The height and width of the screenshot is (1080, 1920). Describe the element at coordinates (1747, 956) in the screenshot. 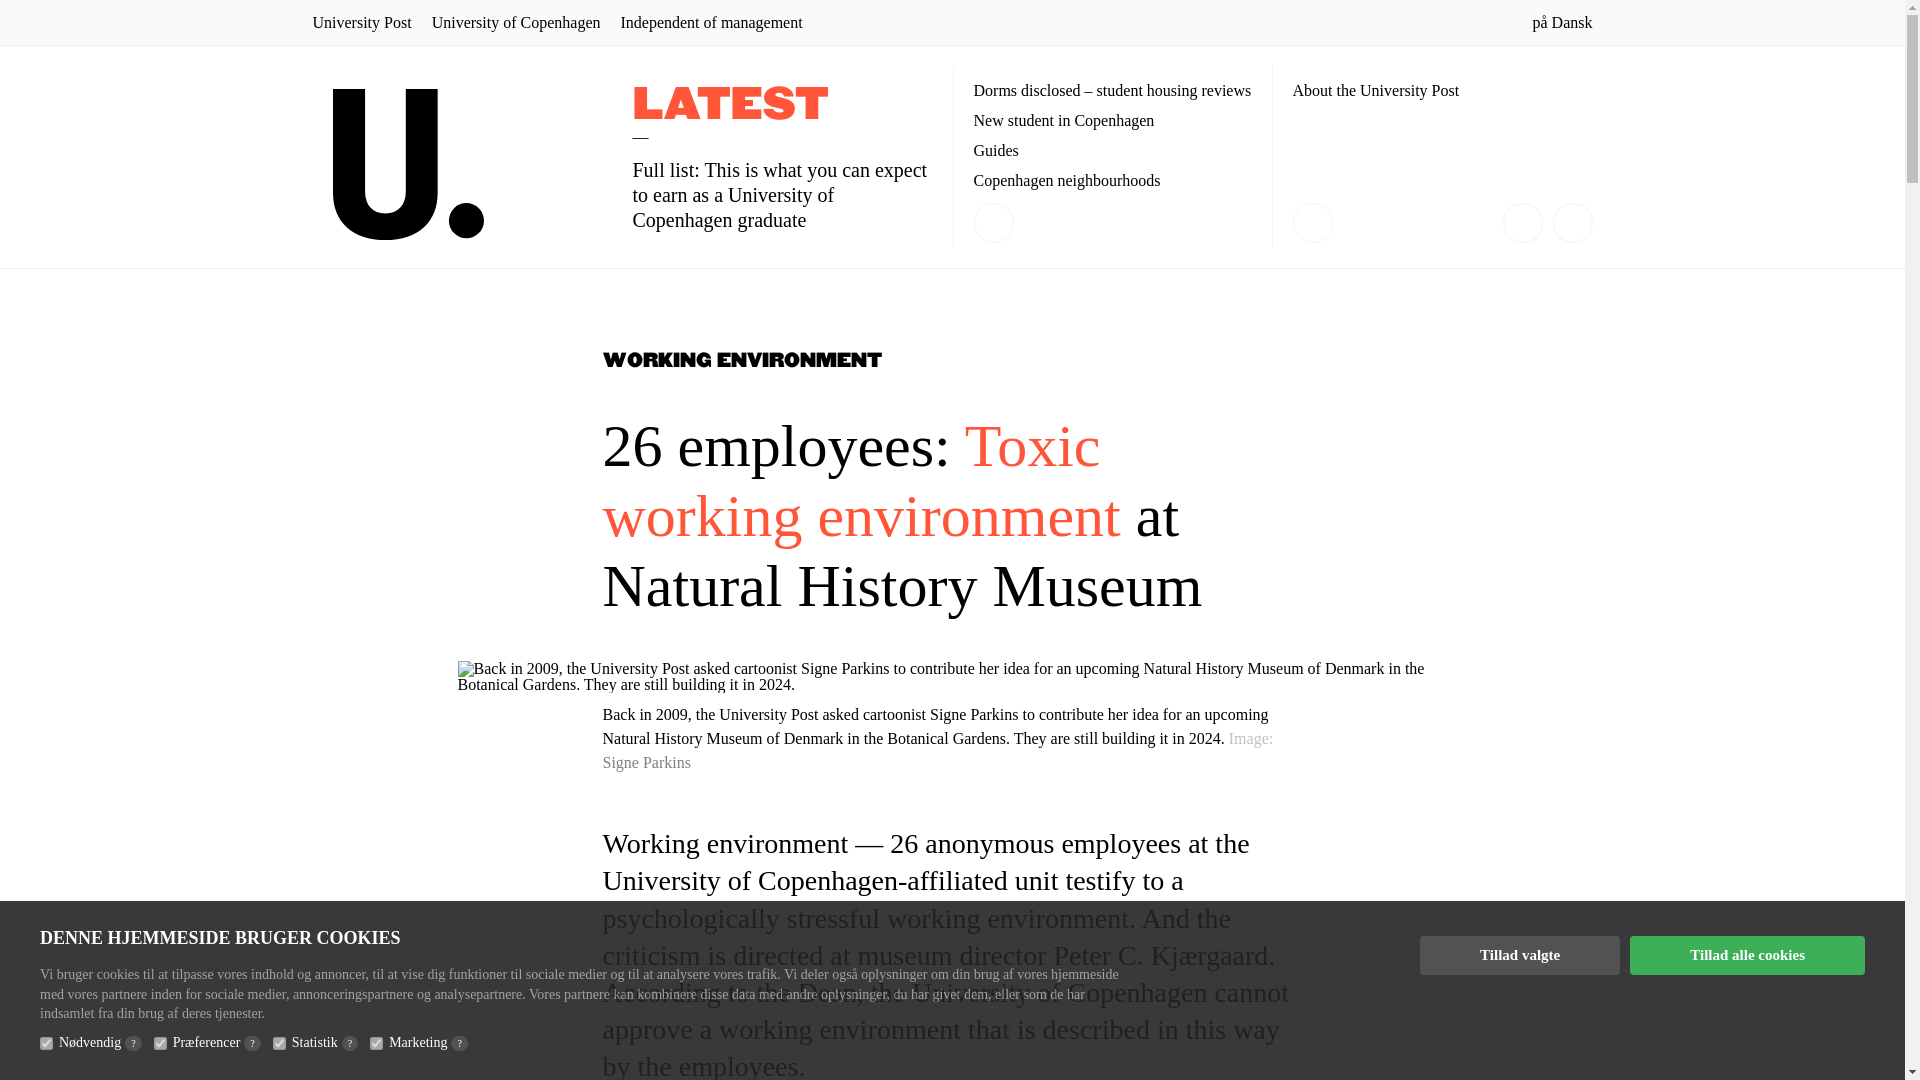

I see `Tillad alle cookies` at that location.